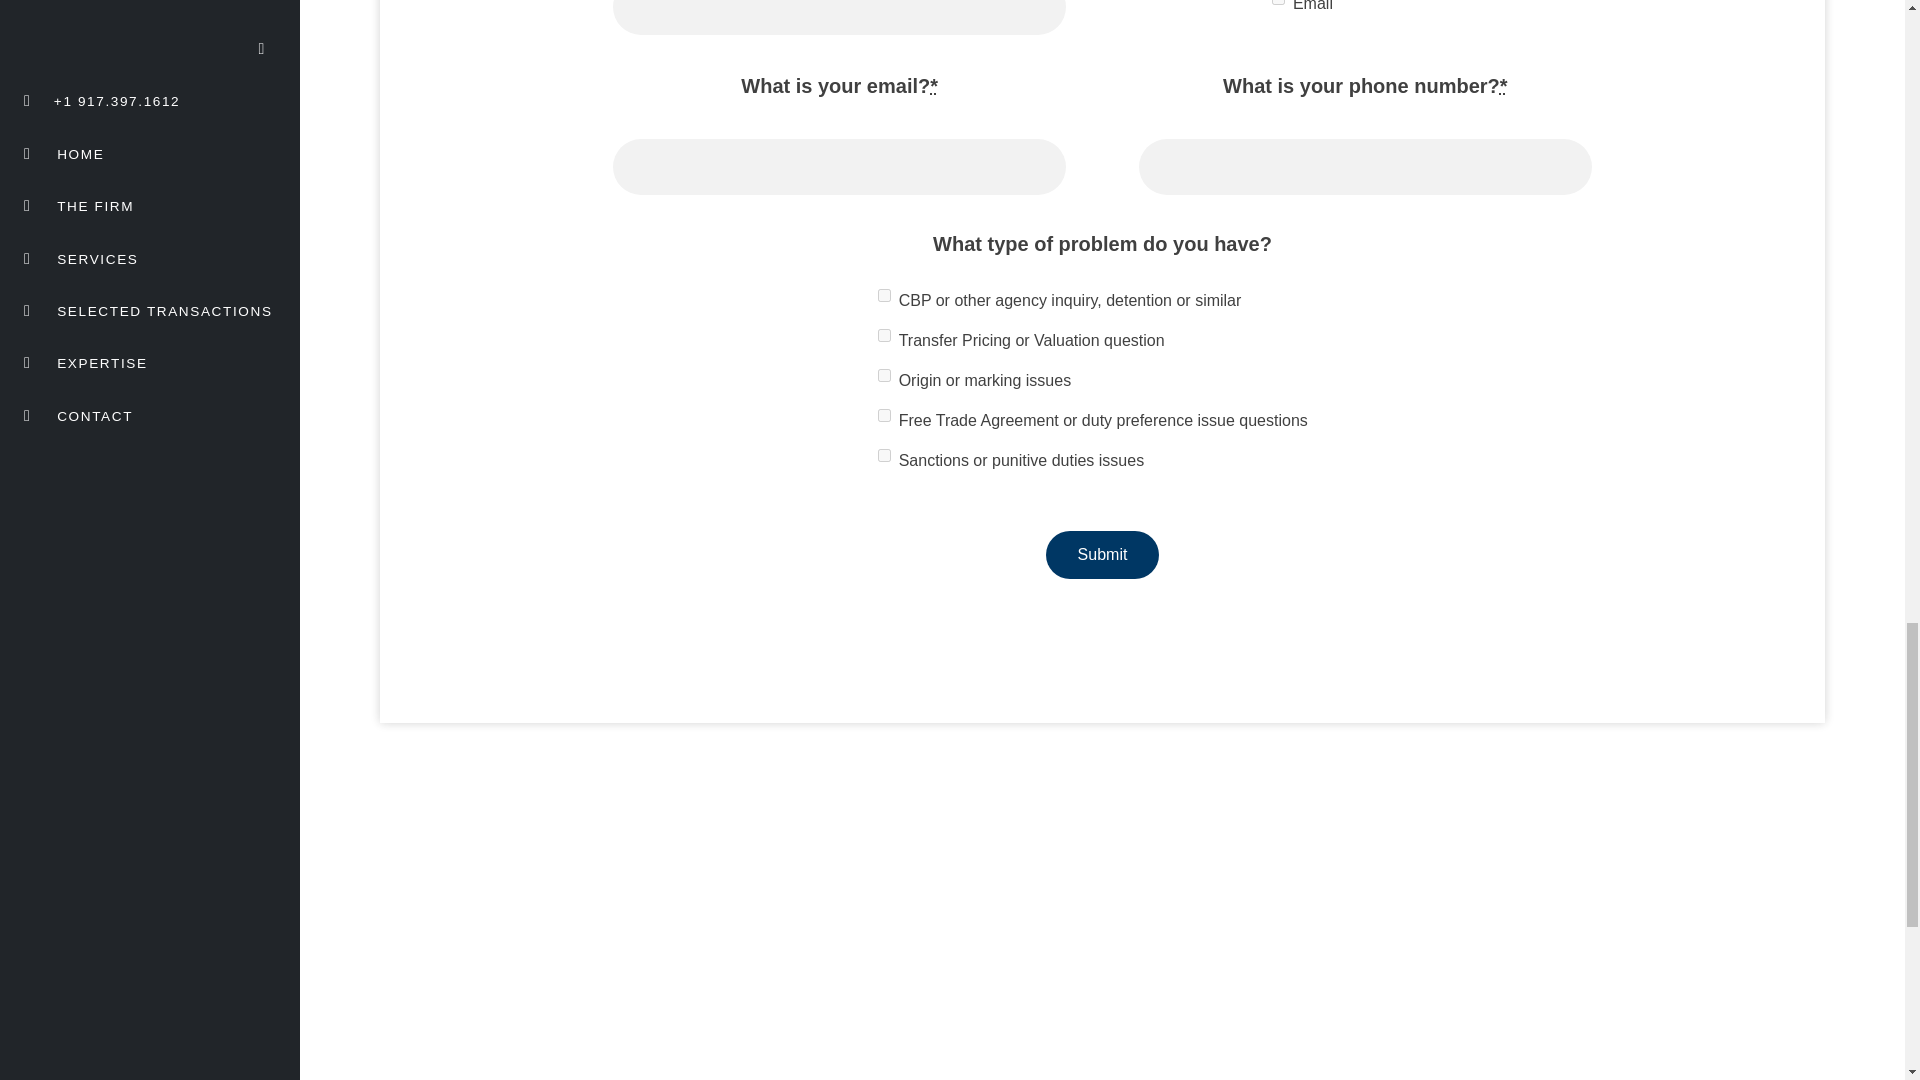 The image size is (1920, 1080). What do you see at coordinates (884, 336) in the screenshot?
I see `Transfer Pricing or Valuation question` at bounding box center [884, 336].